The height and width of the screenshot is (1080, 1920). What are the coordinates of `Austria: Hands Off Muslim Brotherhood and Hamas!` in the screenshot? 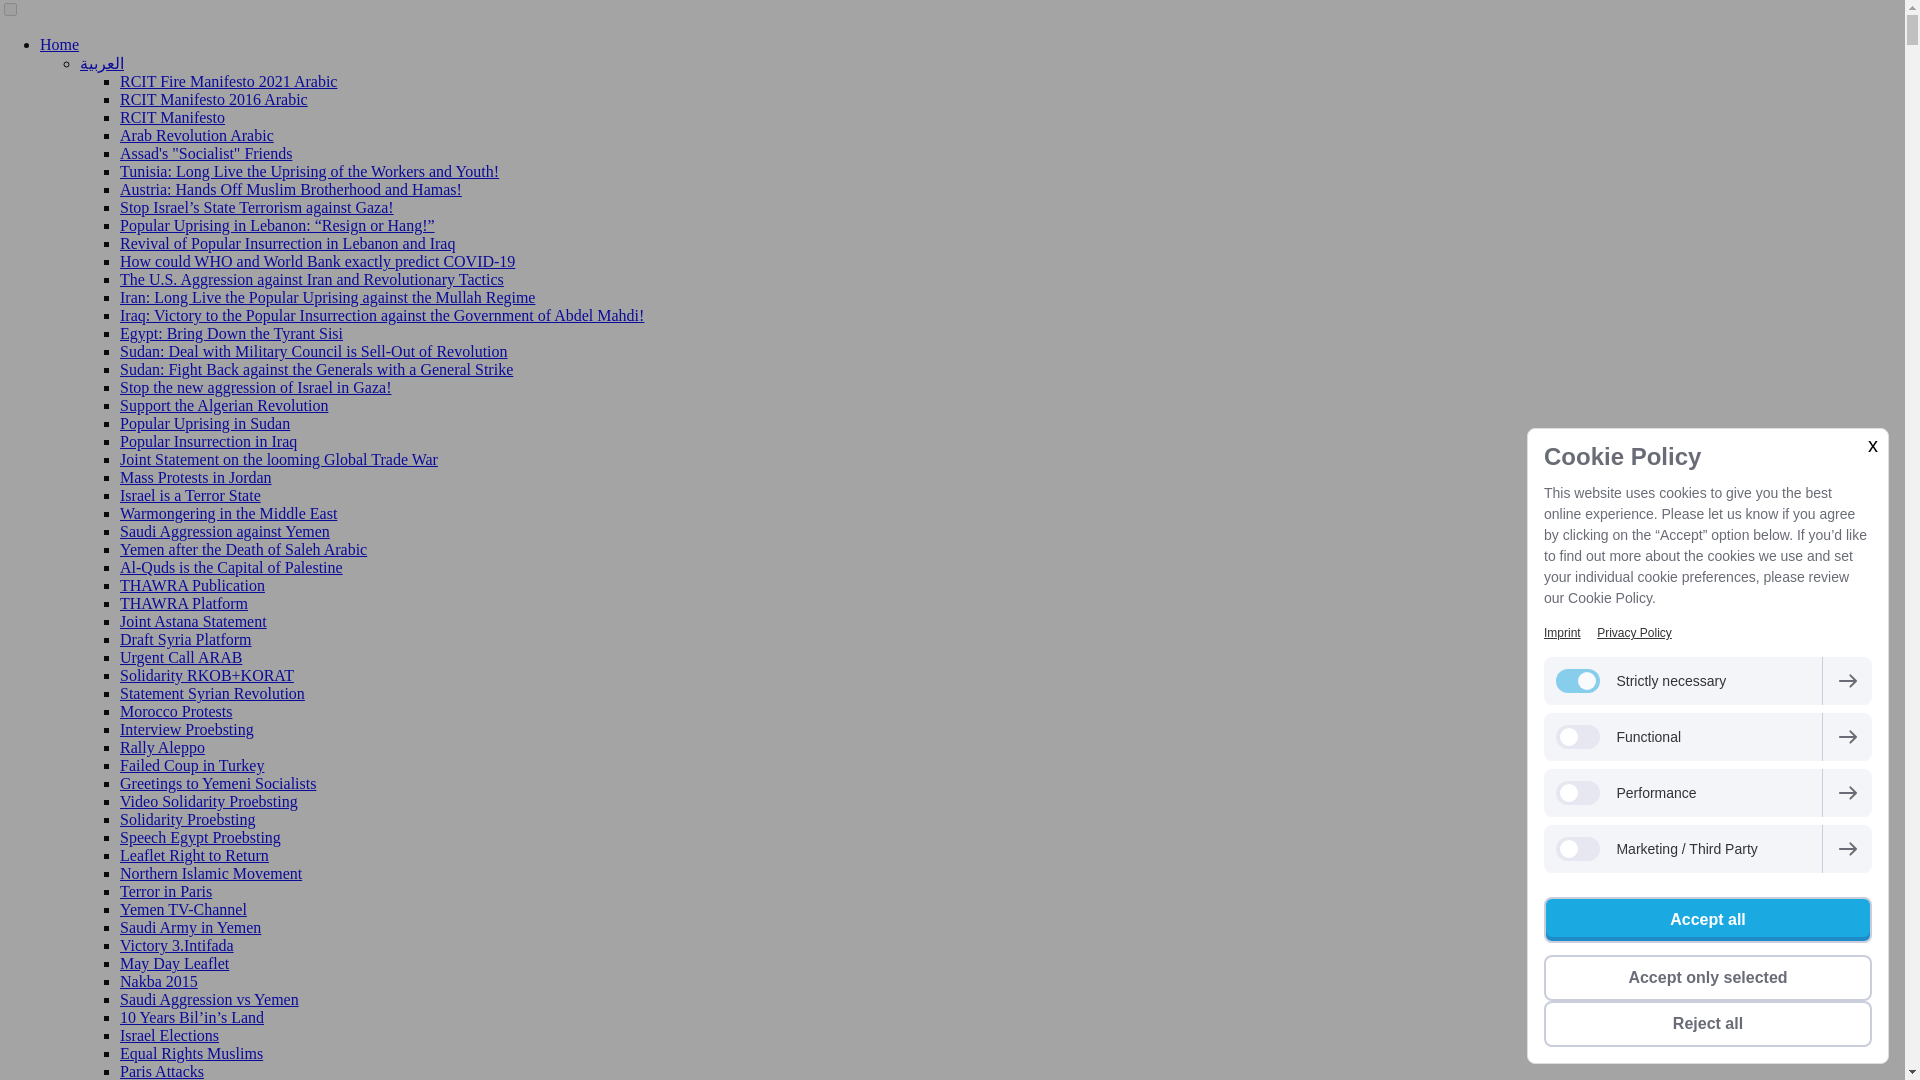 It's located at (290, 189).